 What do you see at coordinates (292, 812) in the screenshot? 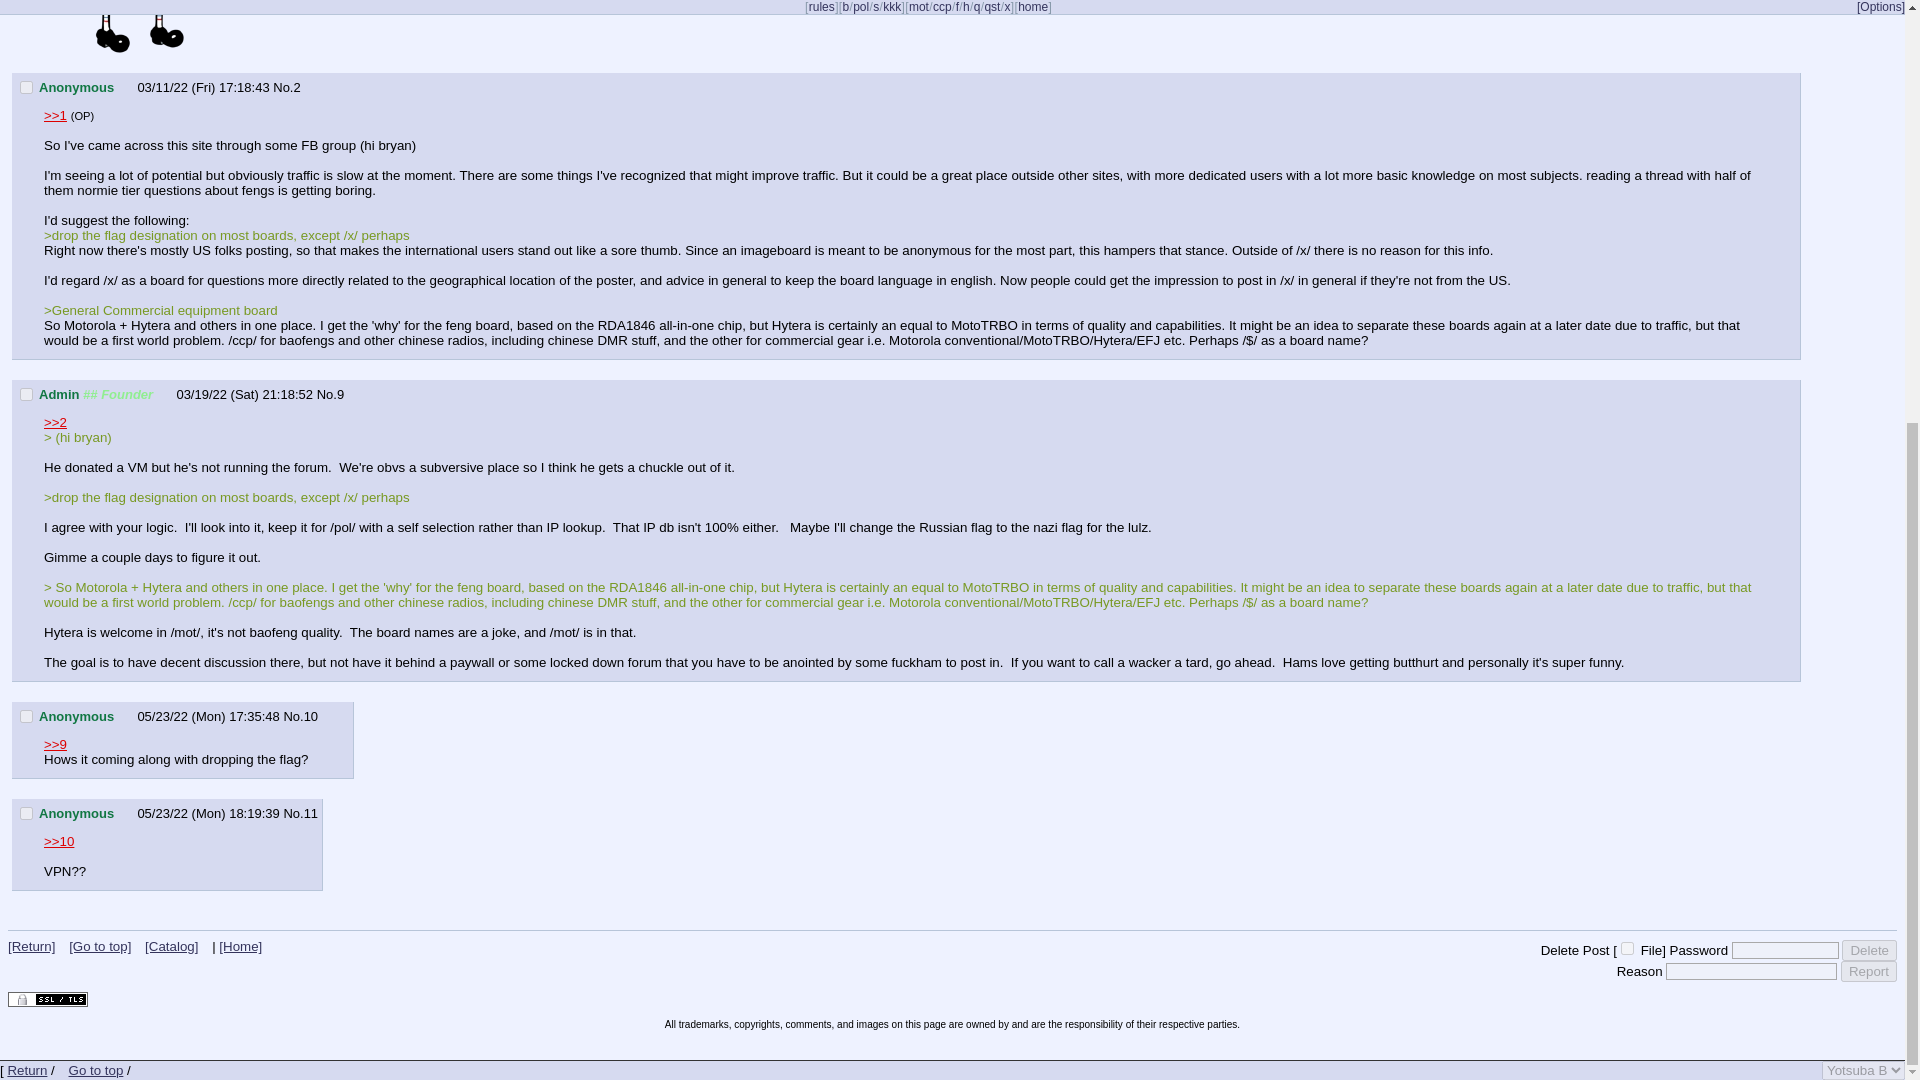
I see `No.` at bounding box center [292, 812].